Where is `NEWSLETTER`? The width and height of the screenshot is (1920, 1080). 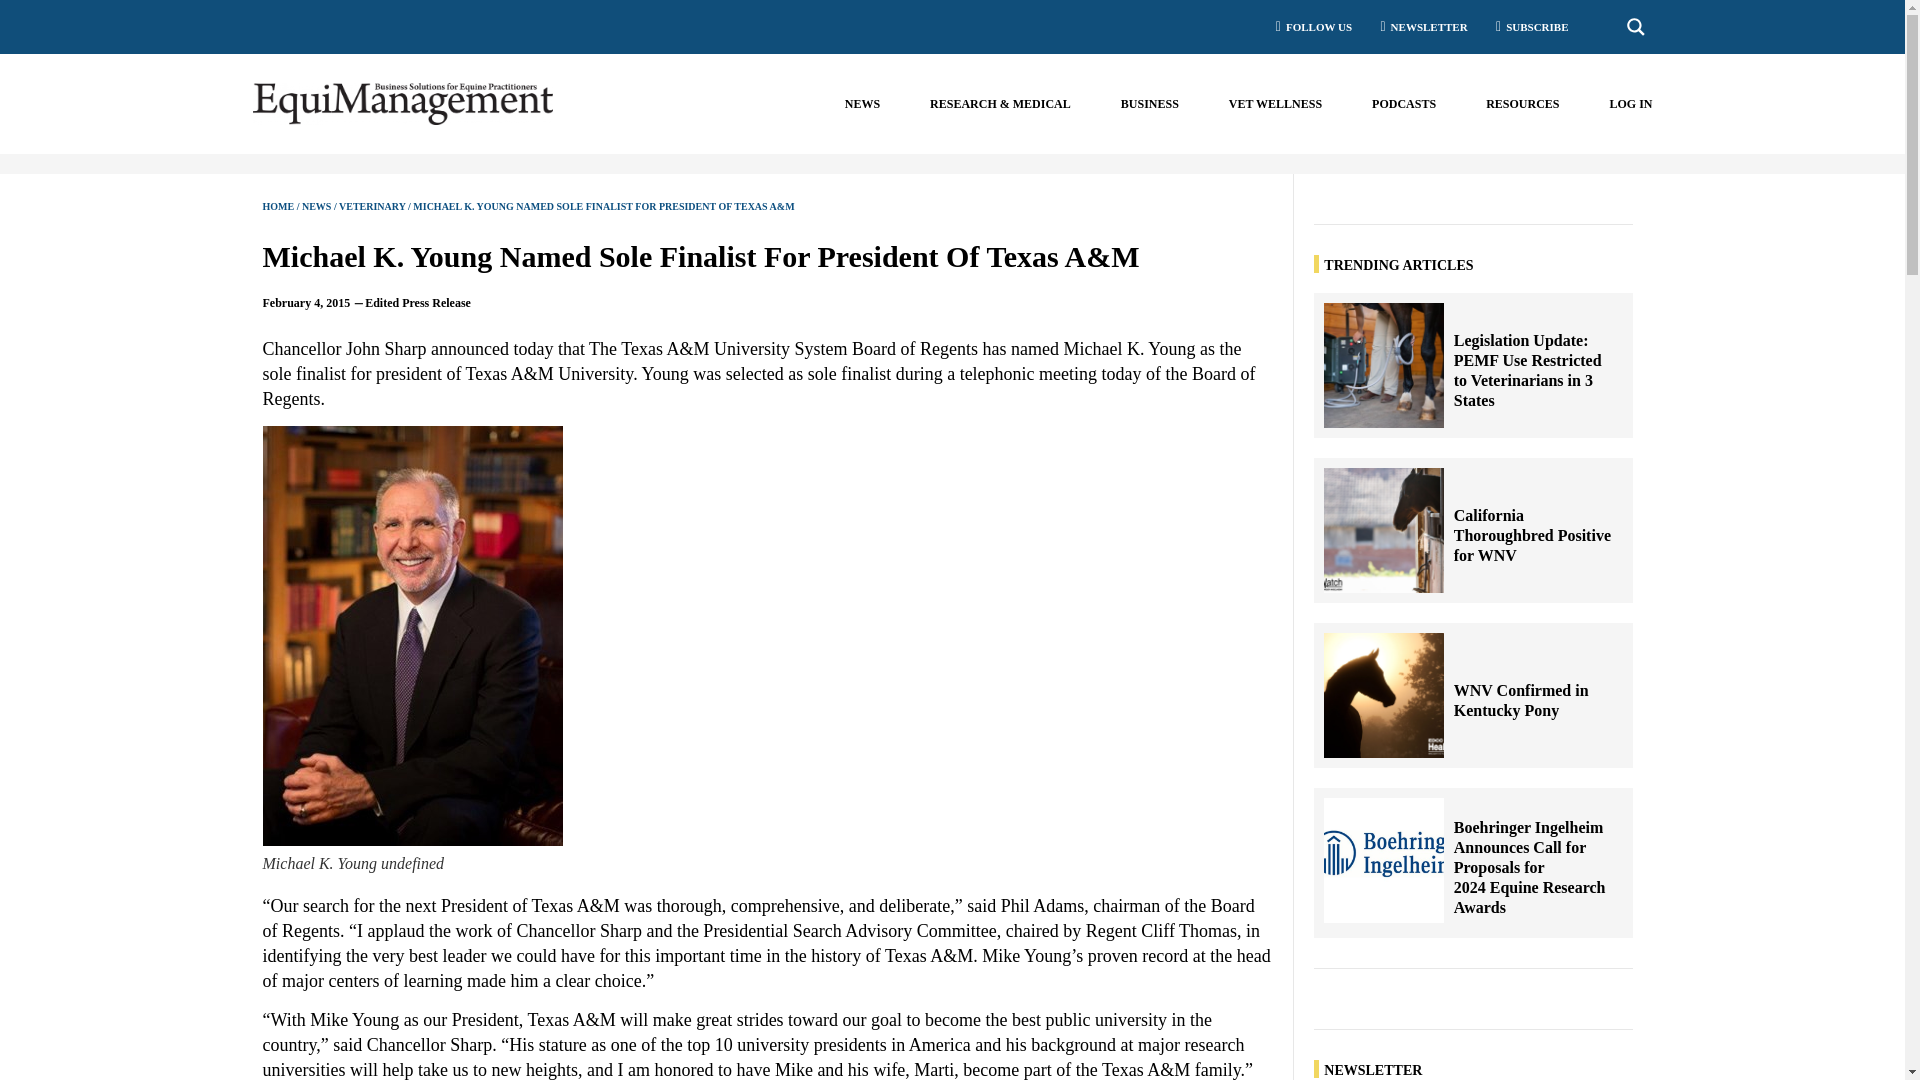
NEWSLETTER is located at coordinates (1418, 27).